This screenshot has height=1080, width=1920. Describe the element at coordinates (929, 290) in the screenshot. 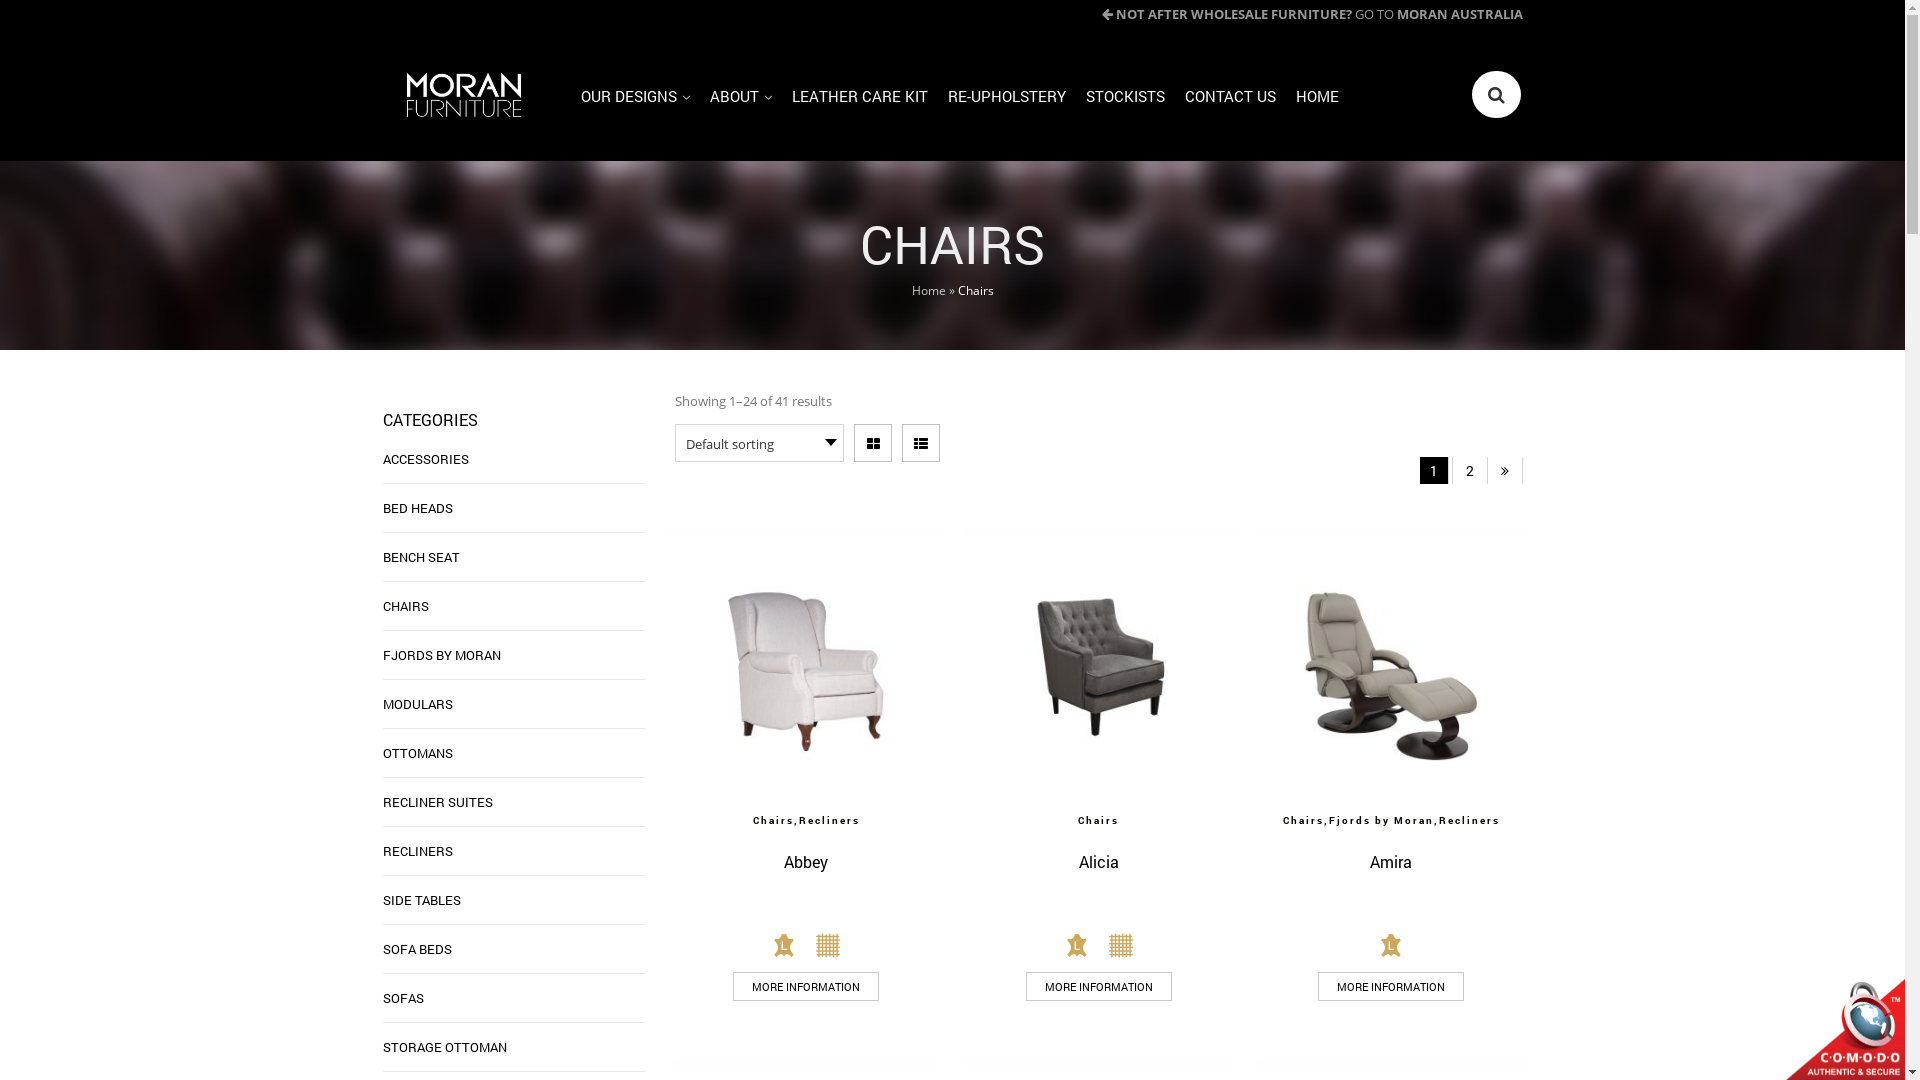

I see `Home` at that location.